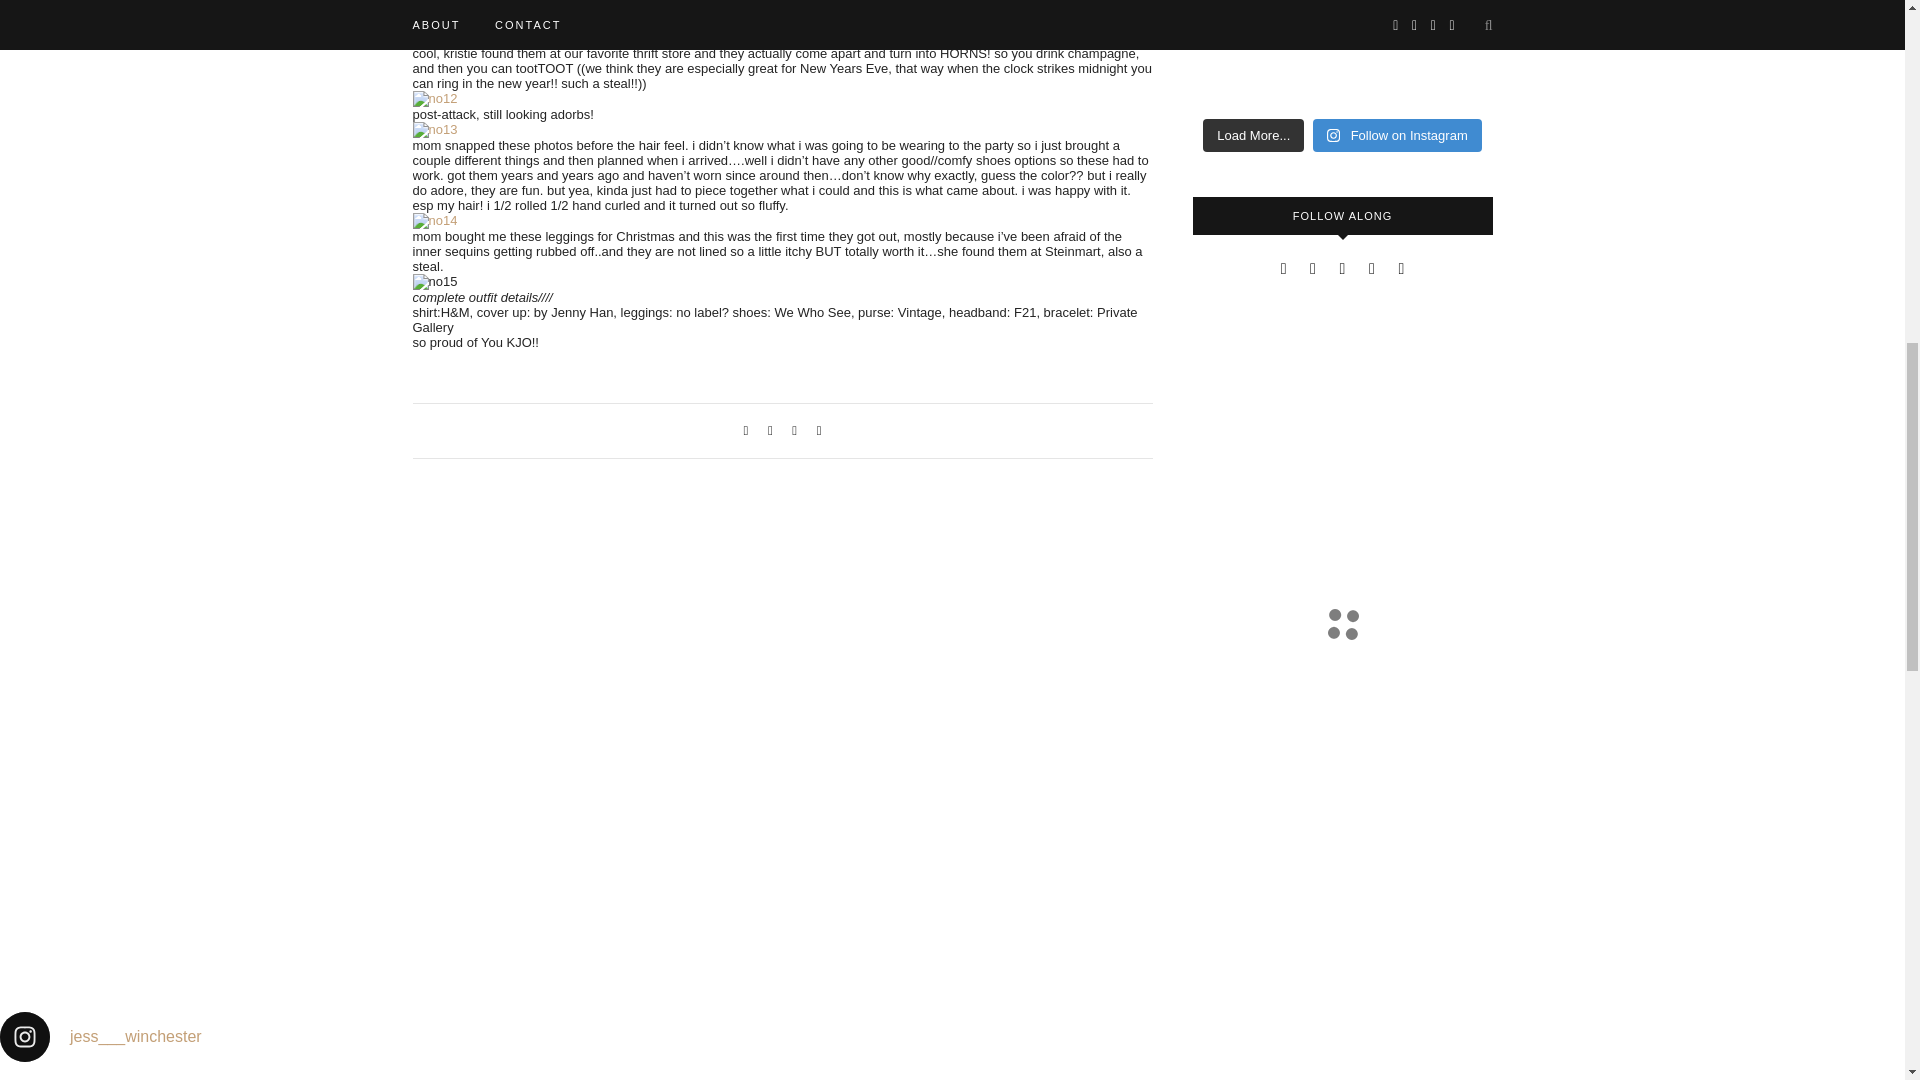 The image size is (1920, 1080). What do you see at coordinates (434, 22) in the screenshot?
I see `no11 by hippiefroufrou2008, on Flickr` at bounding box center [434, 22].